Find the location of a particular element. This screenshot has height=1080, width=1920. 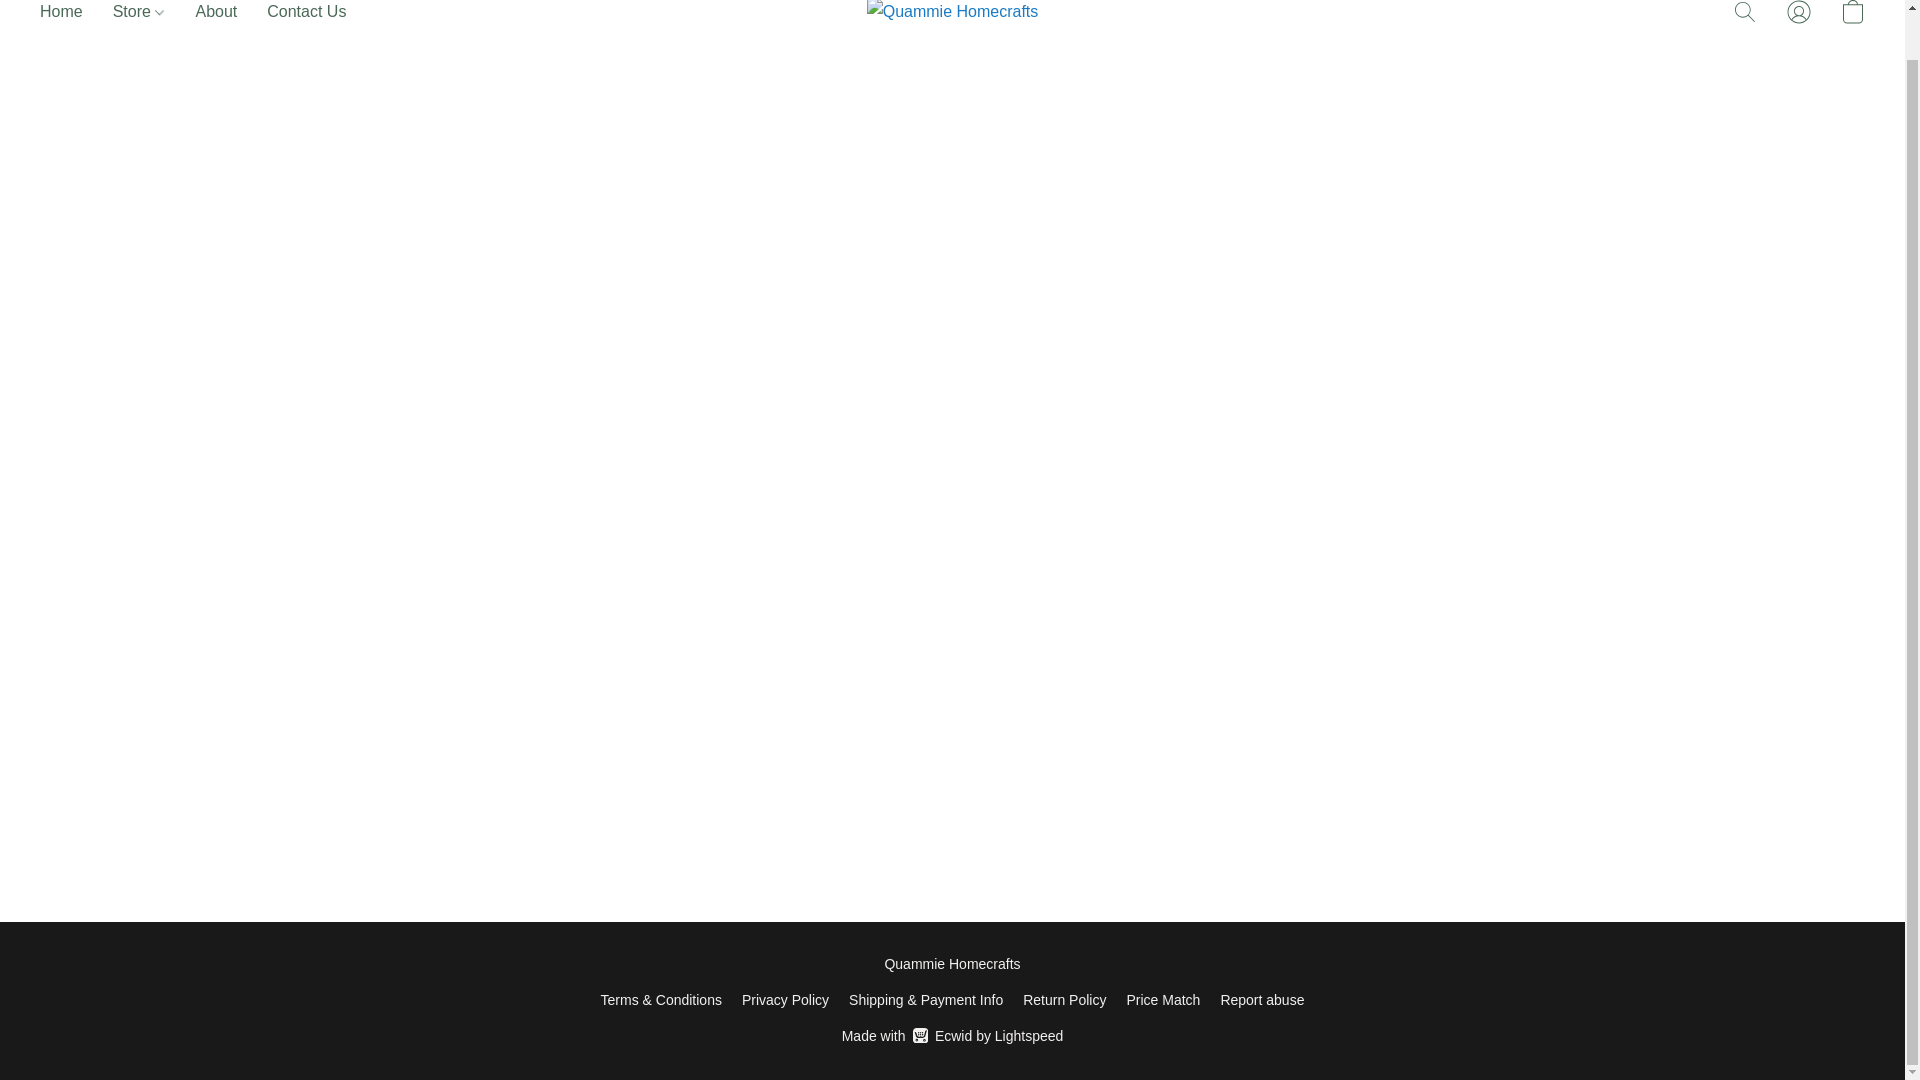

Return Policy is located at coordinates (1064, 1000).